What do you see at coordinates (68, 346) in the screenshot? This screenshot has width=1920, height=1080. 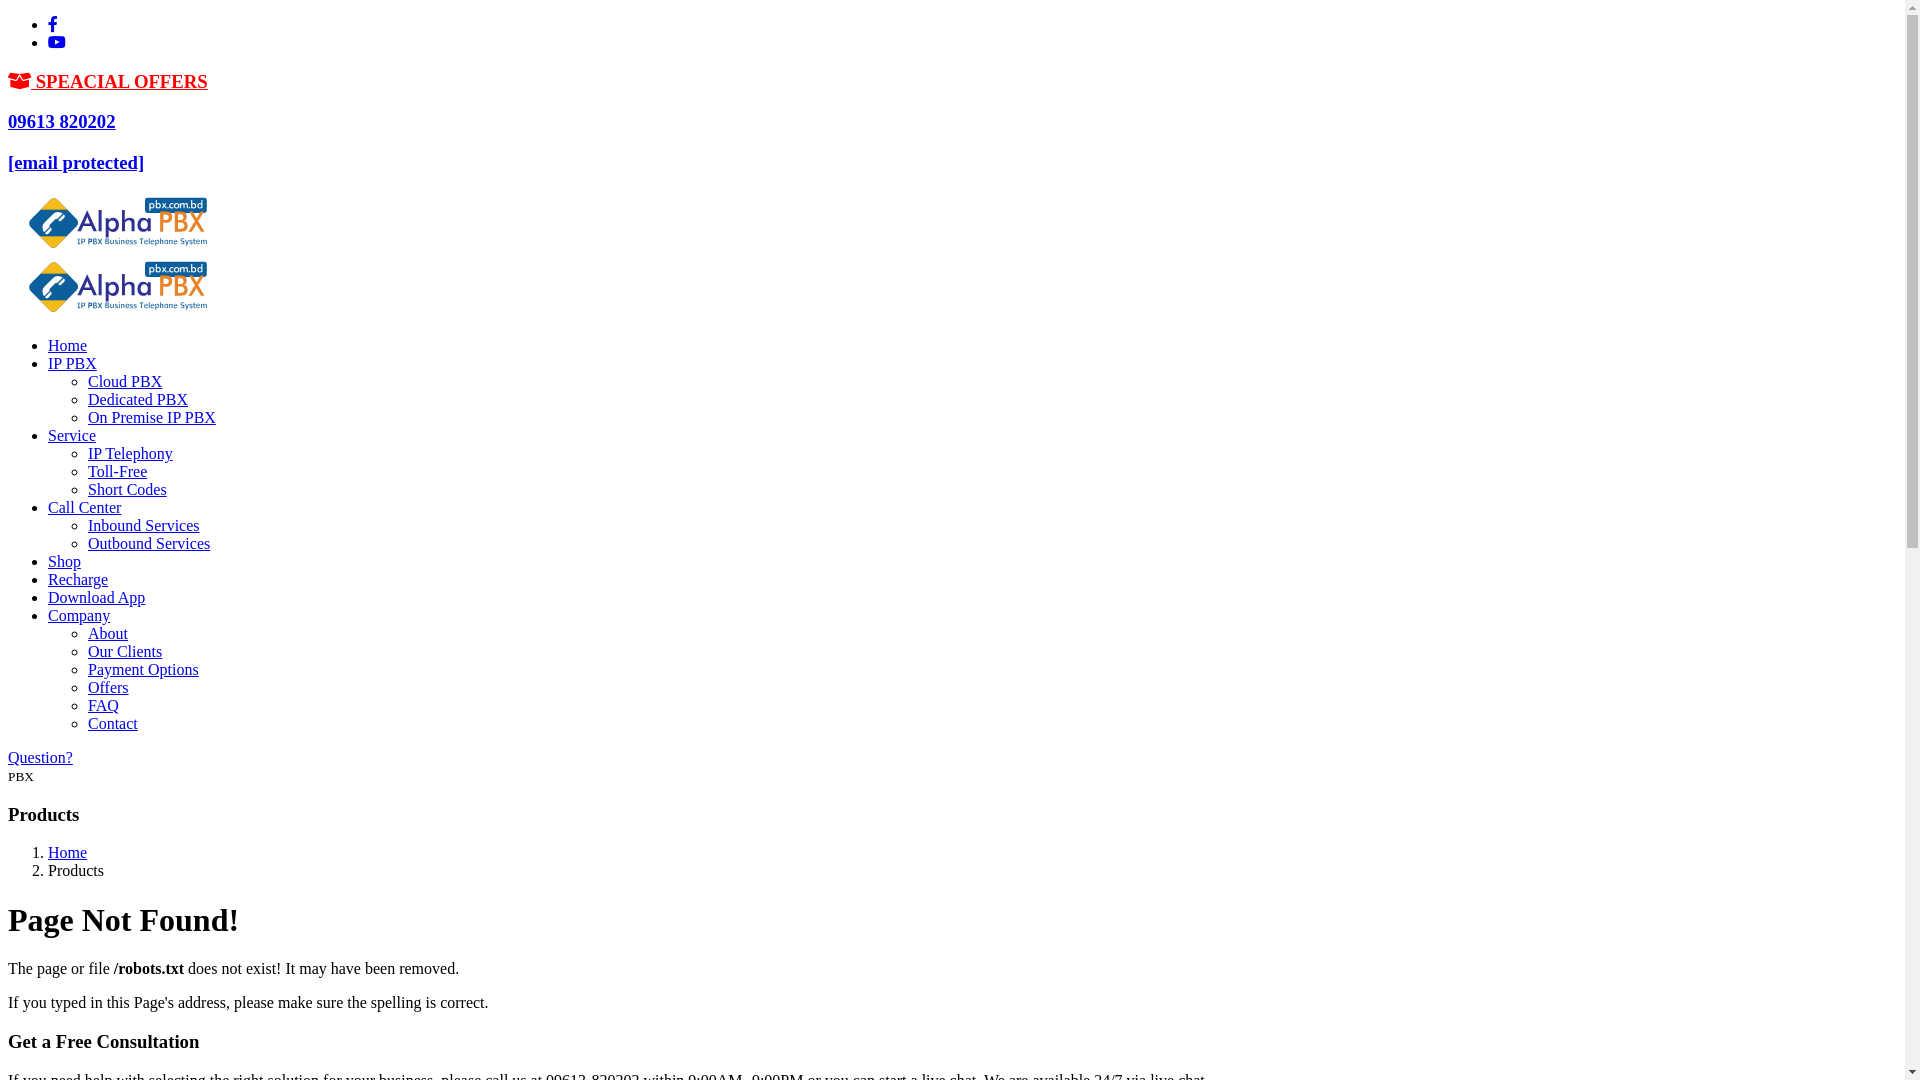 I see `Home` at bounding box center [68, 346].